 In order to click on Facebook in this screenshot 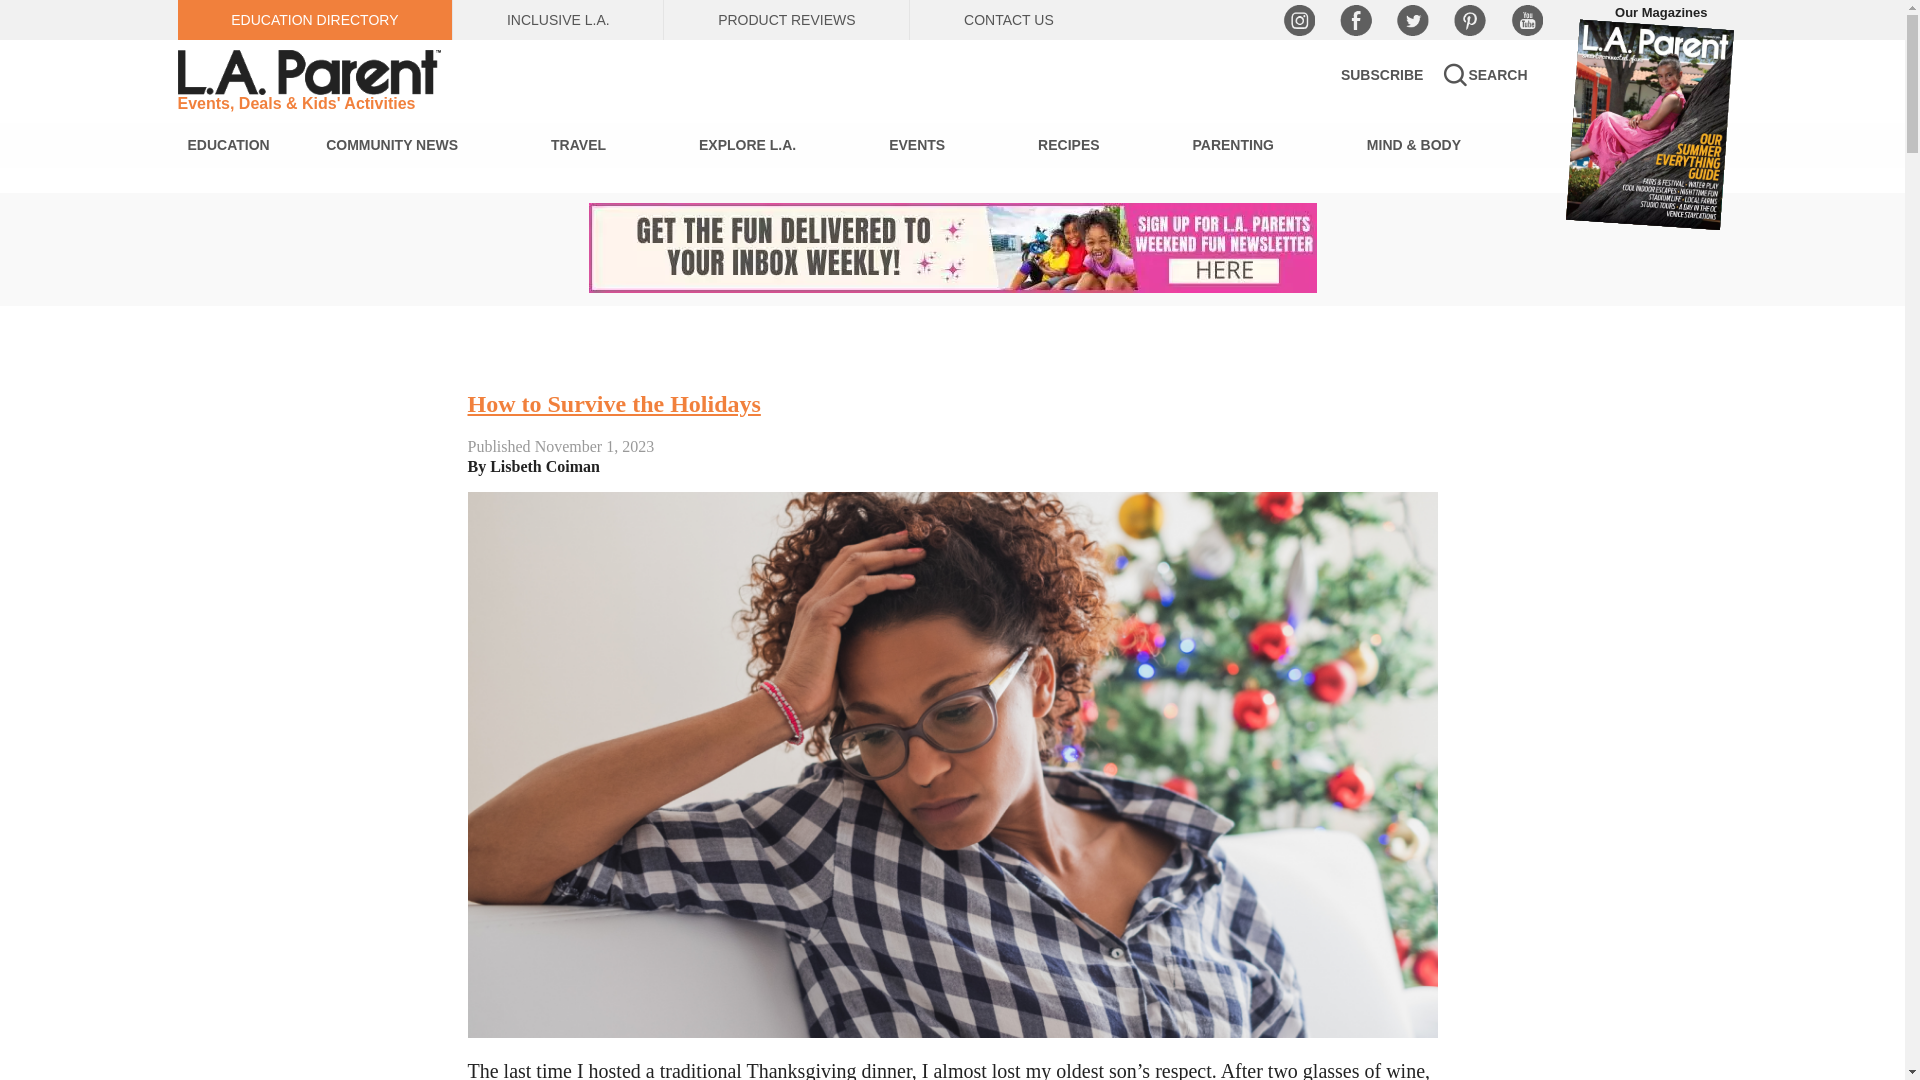, I will do `click(1356, 20)`.